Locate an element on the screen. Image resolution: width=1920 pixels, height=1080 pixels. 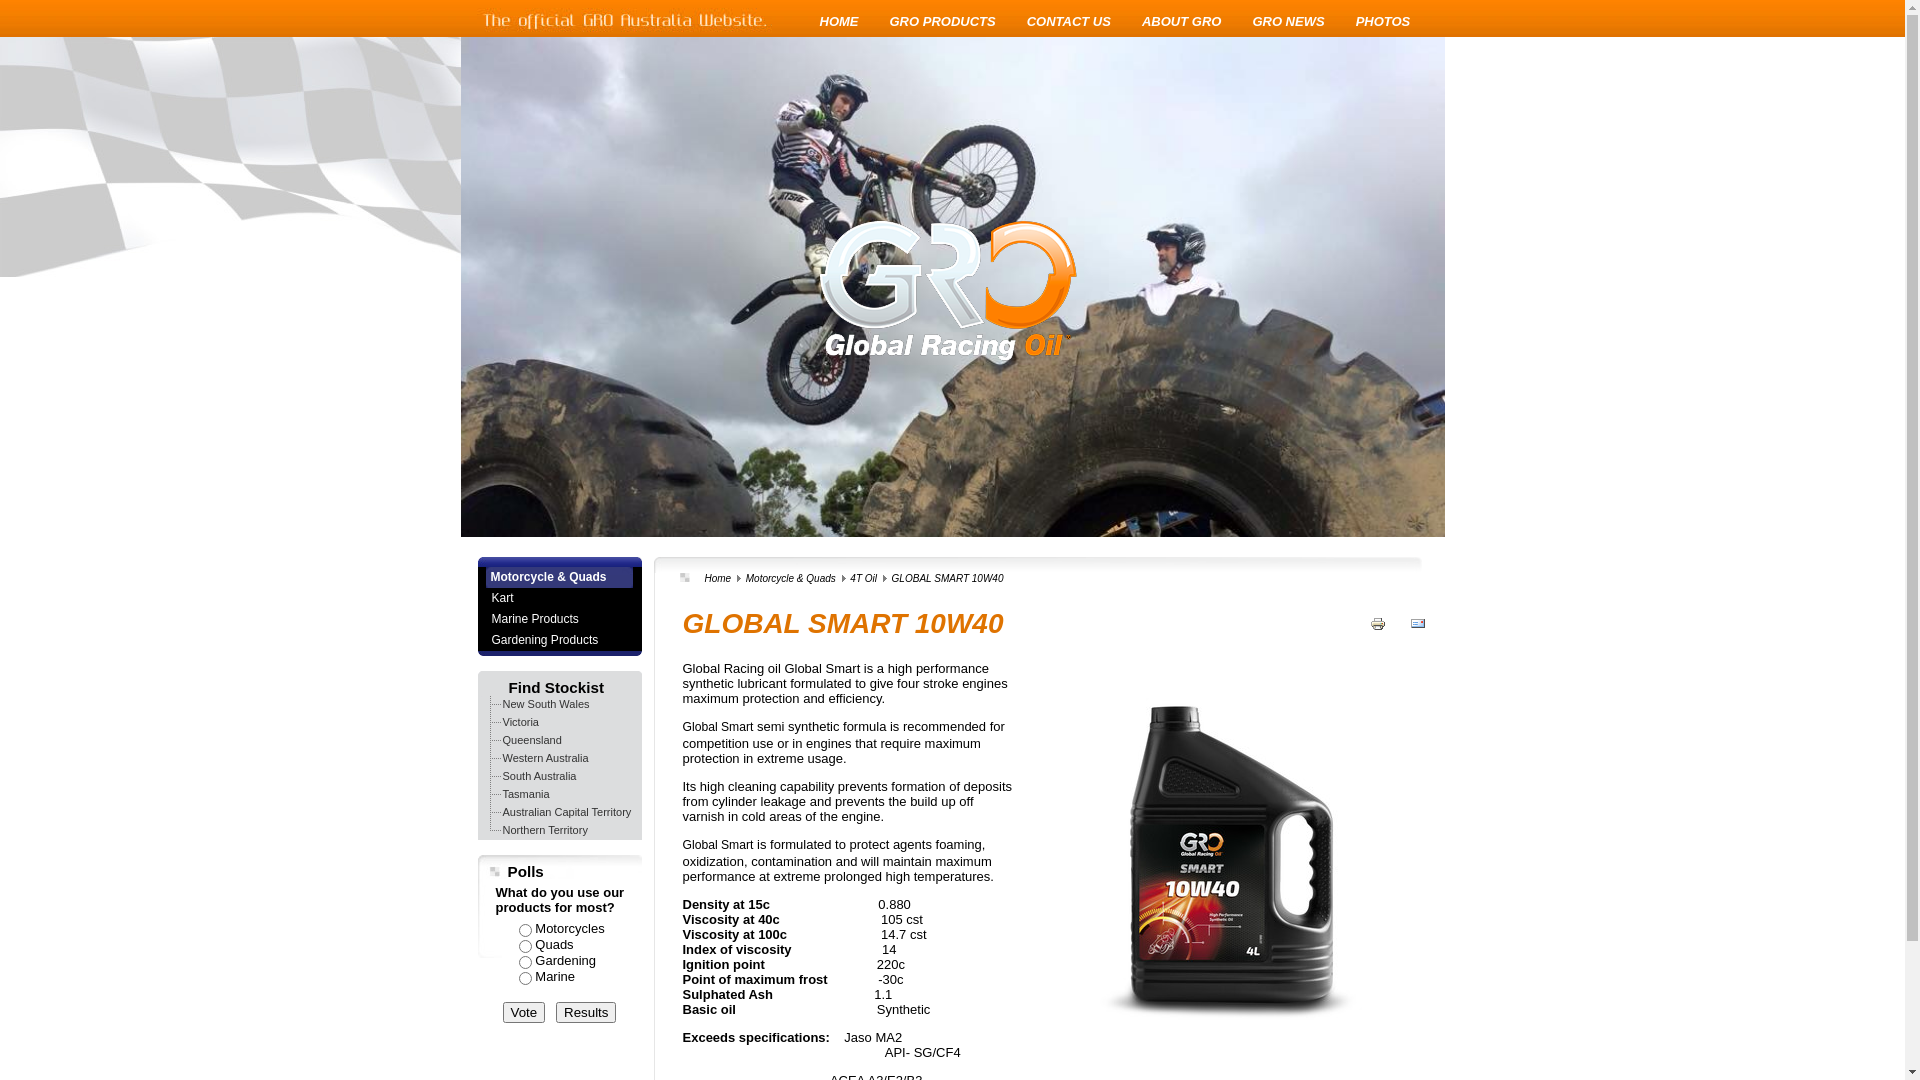
Home is located at coordinates (718, 578).